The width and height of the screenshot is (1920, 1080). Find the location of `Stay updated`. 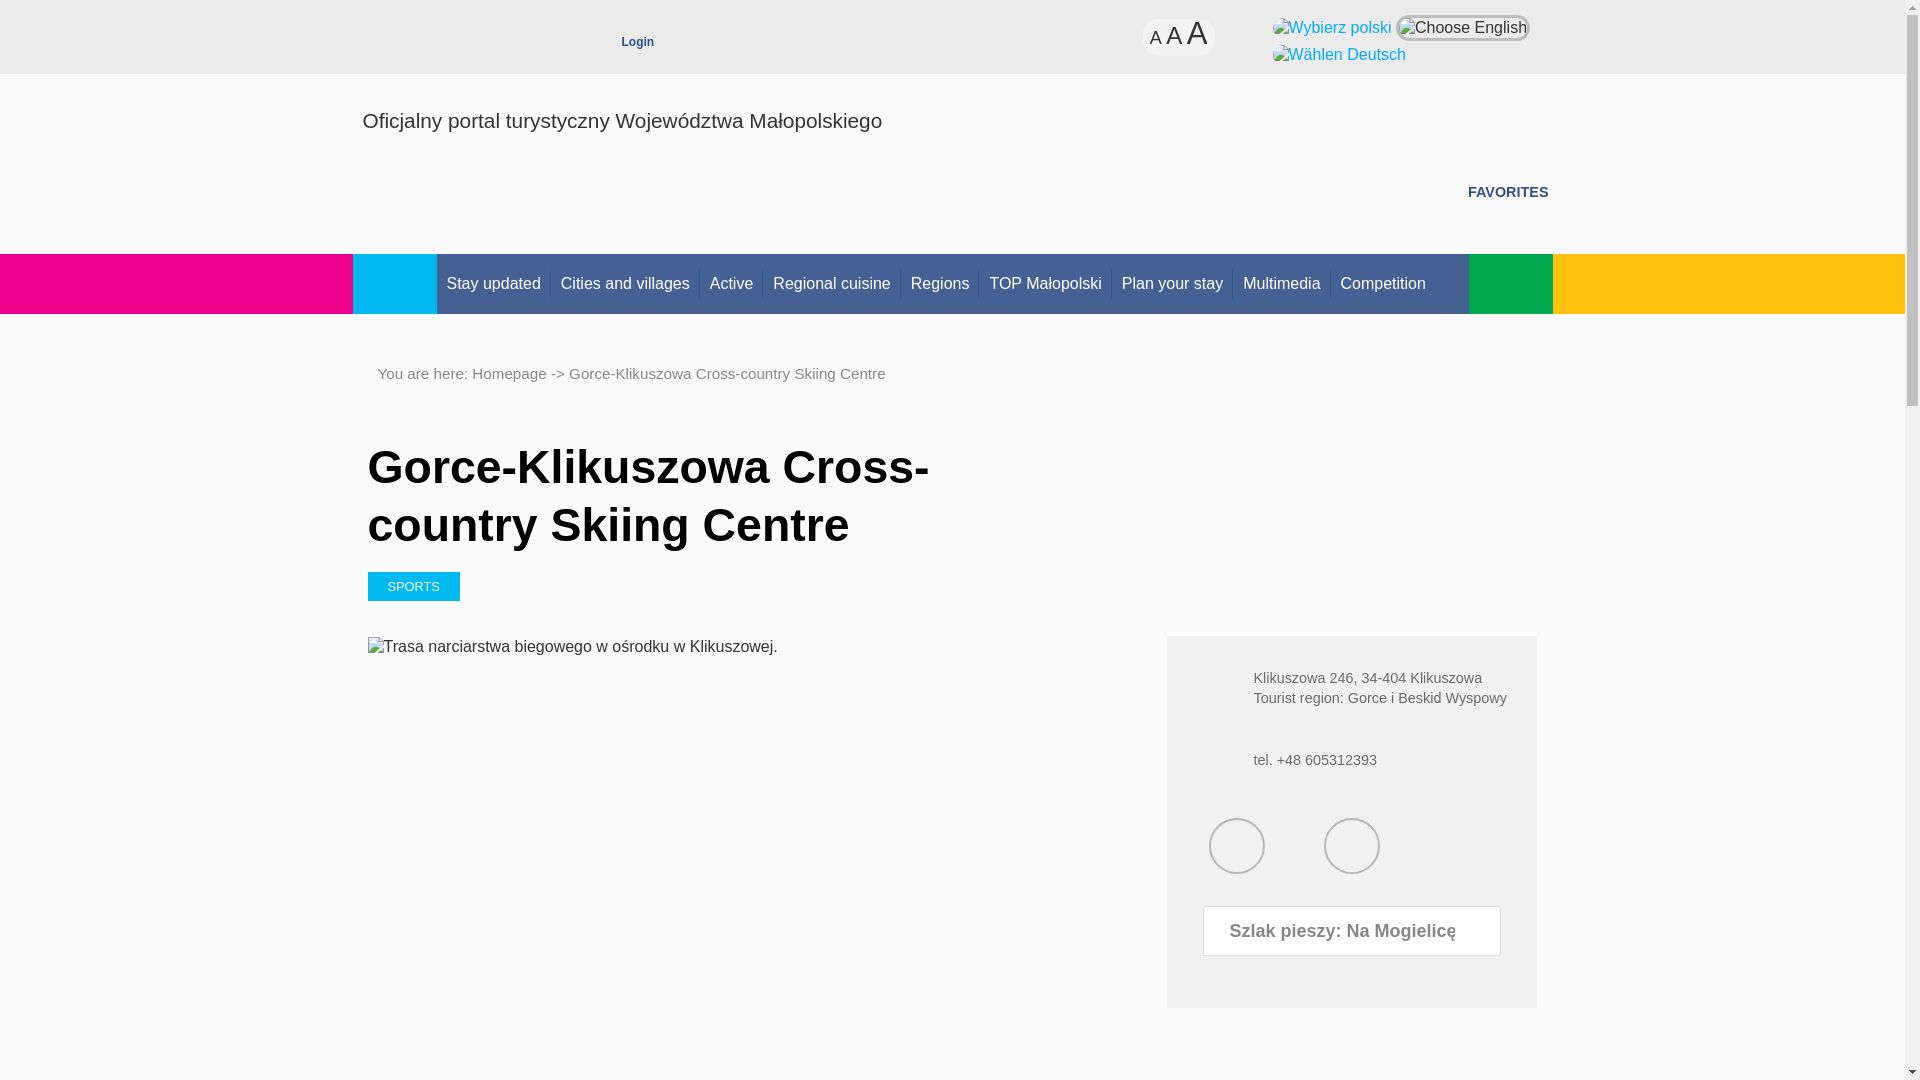

Stay updated is located at coordinates (492, 284).